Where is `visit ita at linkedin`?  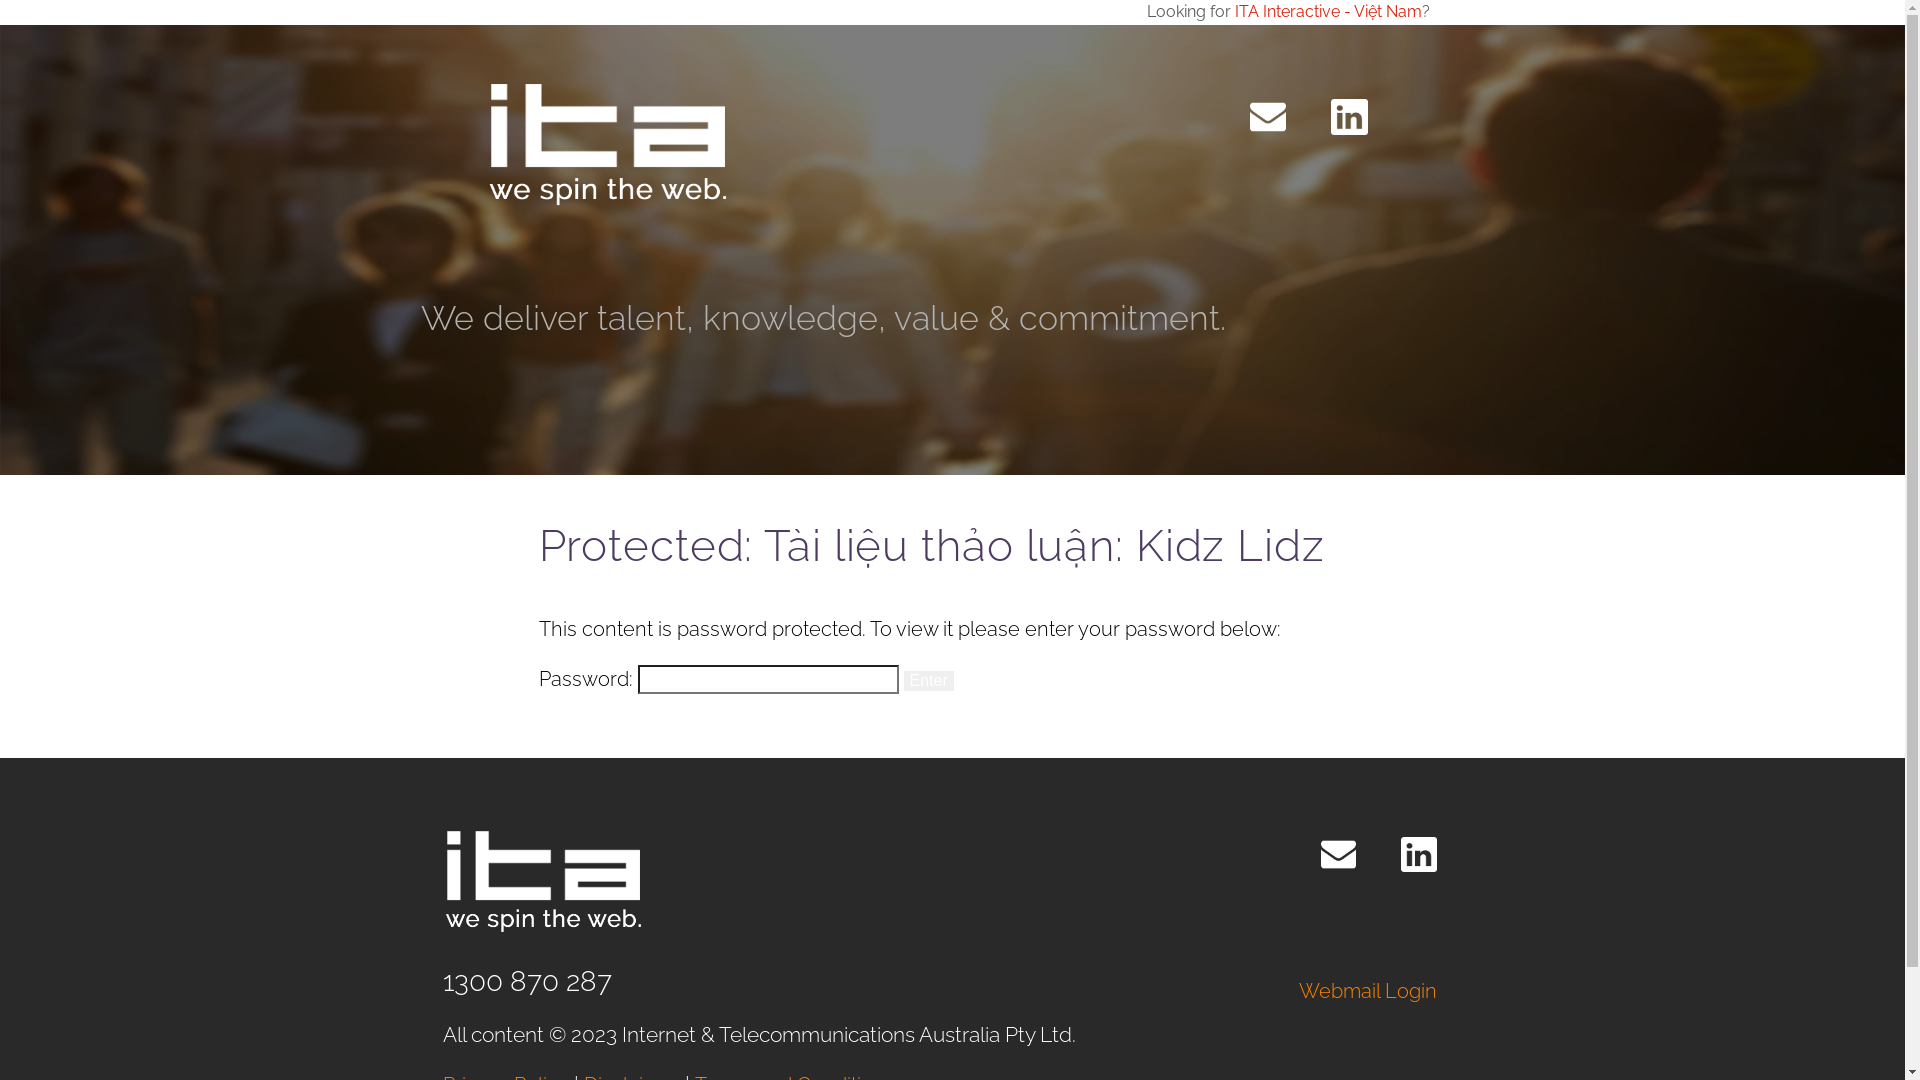 visit ita at linkedin is located at coordinates (1349, 117).